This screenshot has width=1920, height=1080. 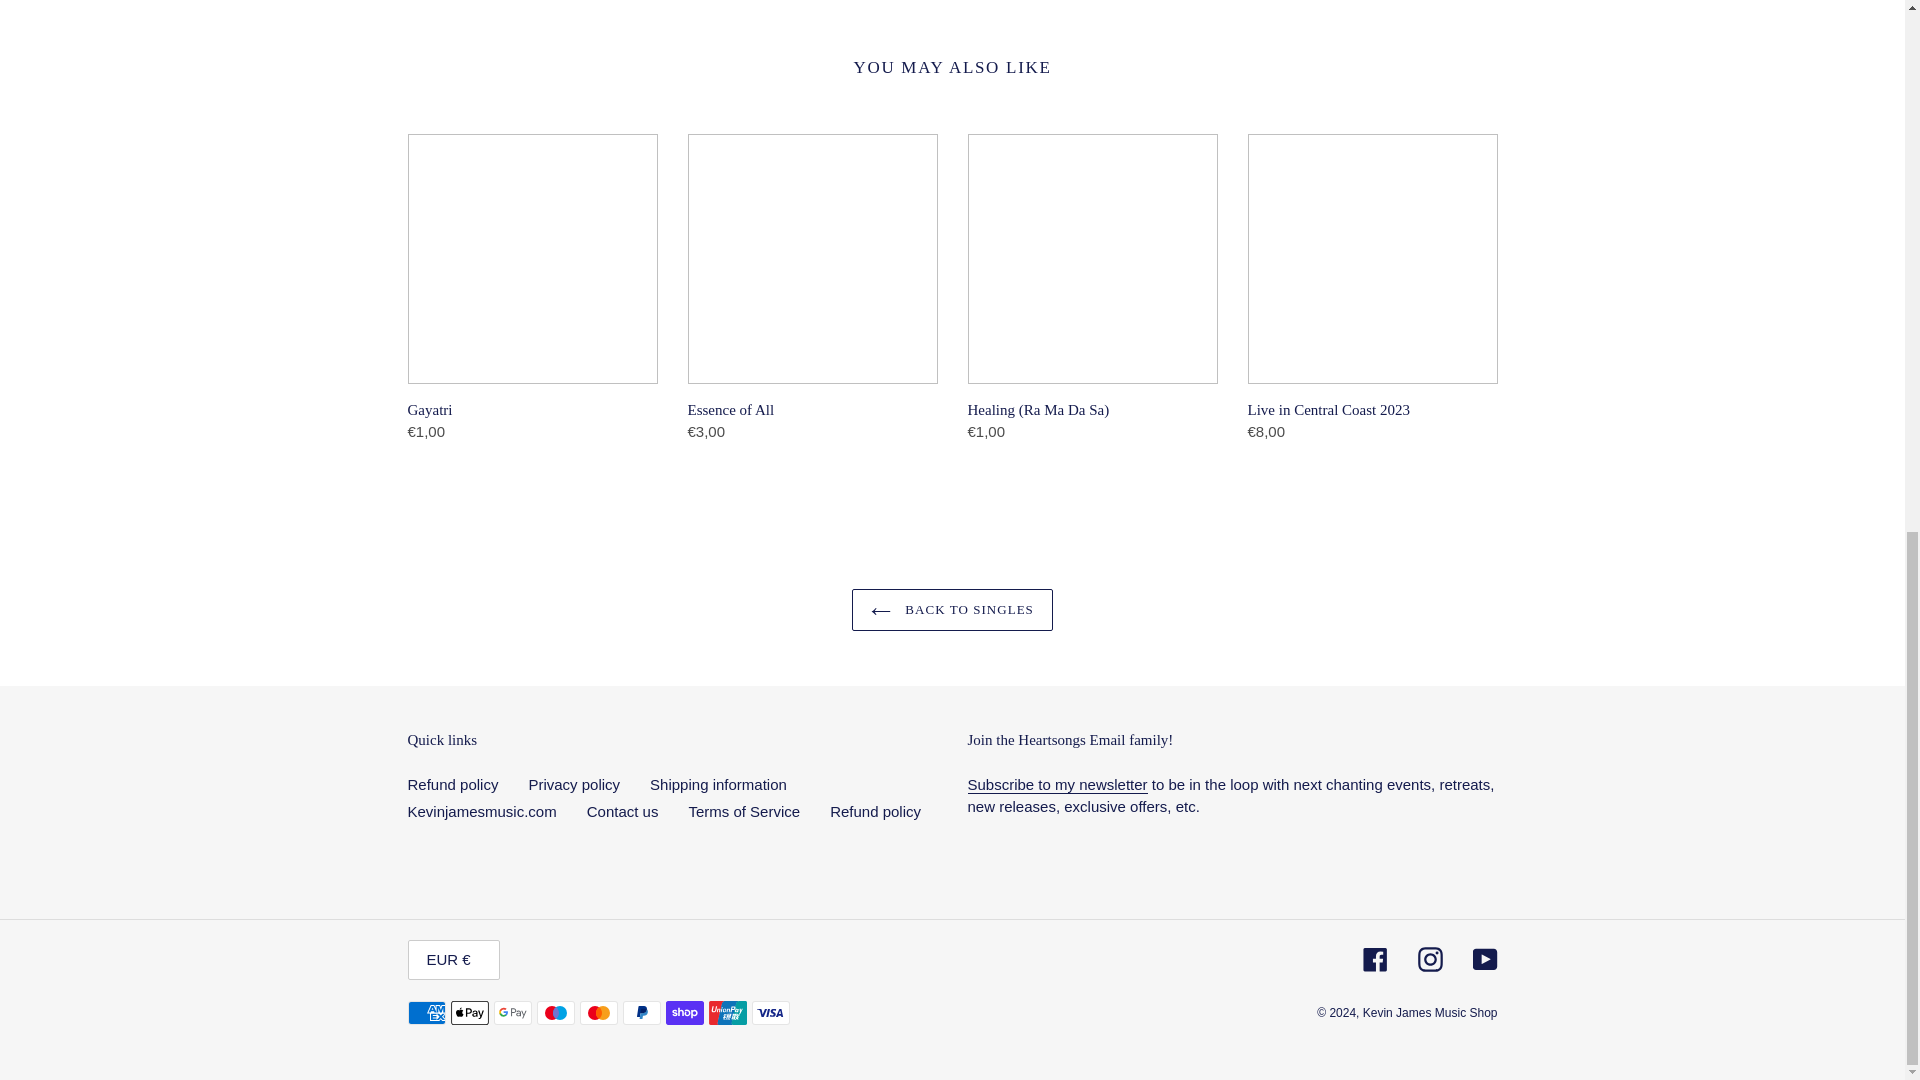 I want to click on BACK TO SINGLES, so click(x=952, y=609).